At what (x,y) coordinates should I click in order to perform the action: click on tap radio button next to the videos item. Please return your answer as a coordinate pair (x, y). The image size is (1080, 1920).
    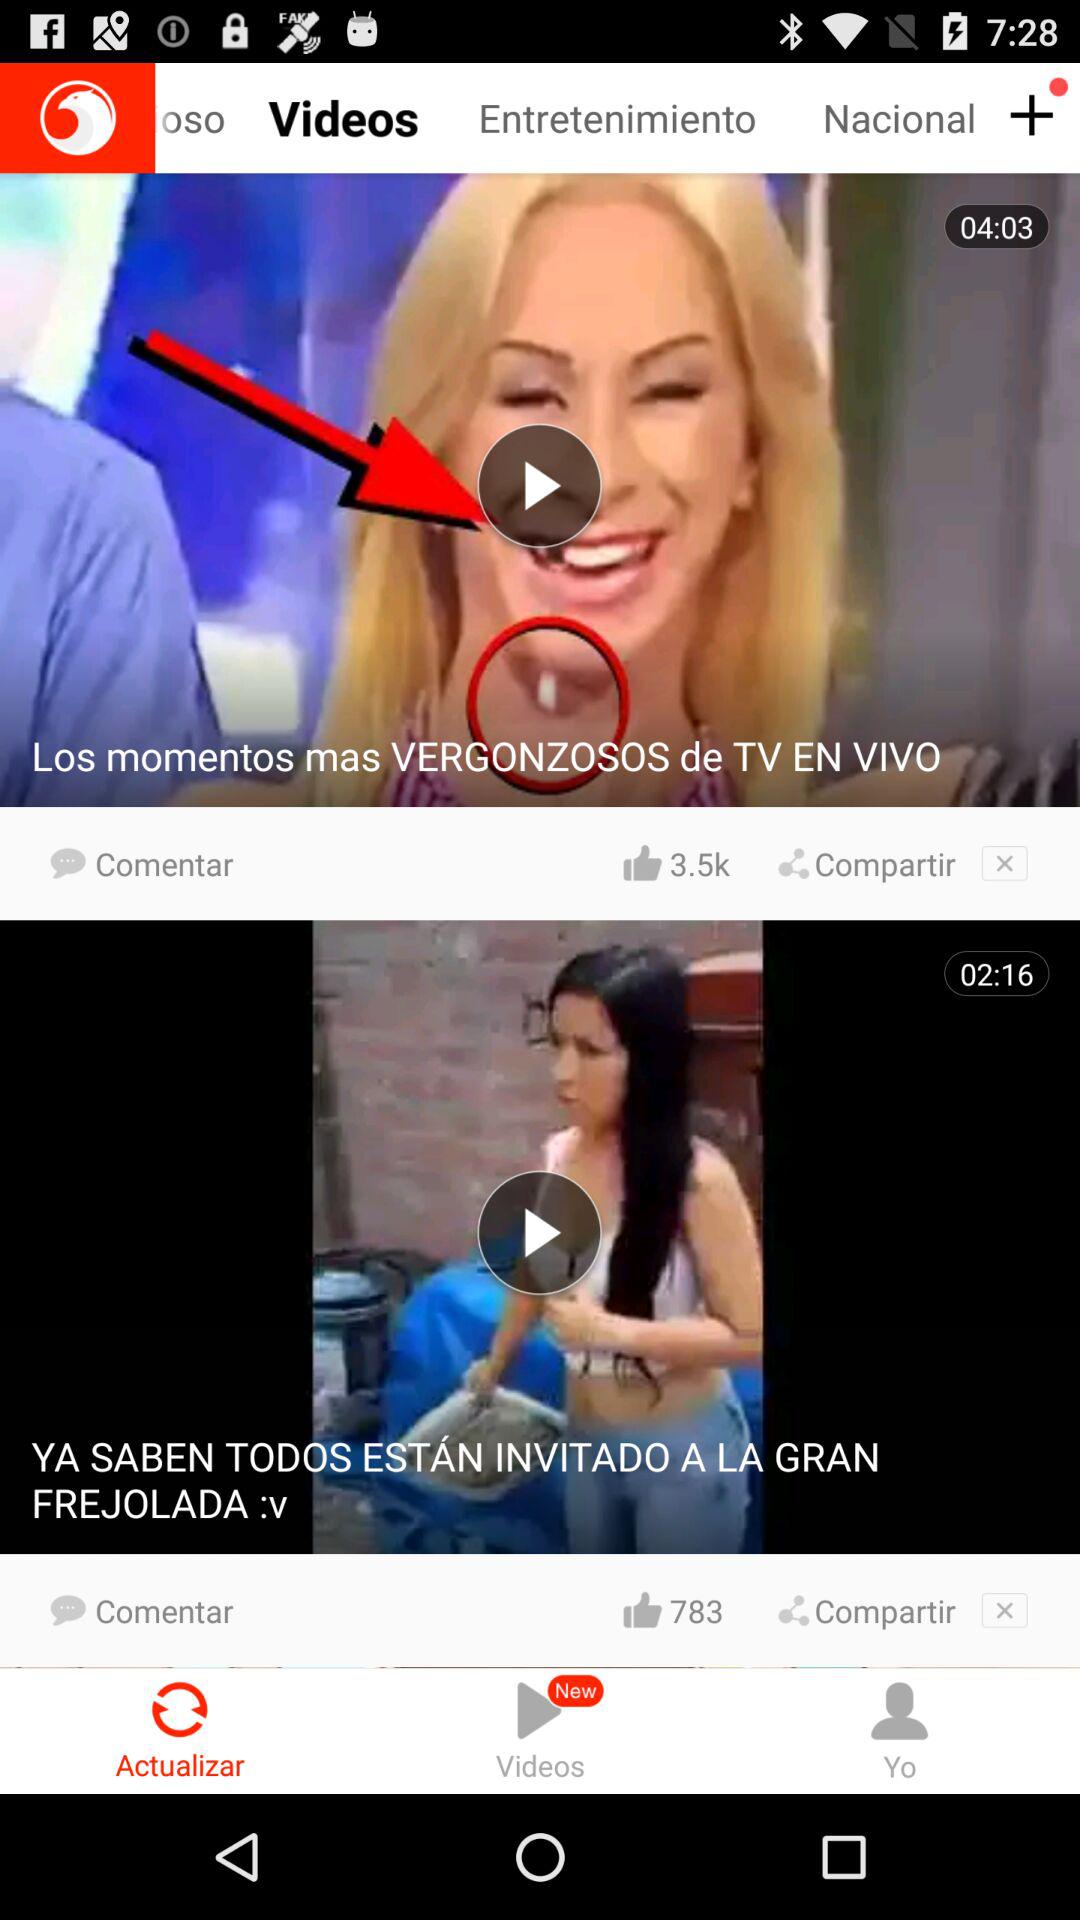
    Looking at the image, I should click on (180, 1730).